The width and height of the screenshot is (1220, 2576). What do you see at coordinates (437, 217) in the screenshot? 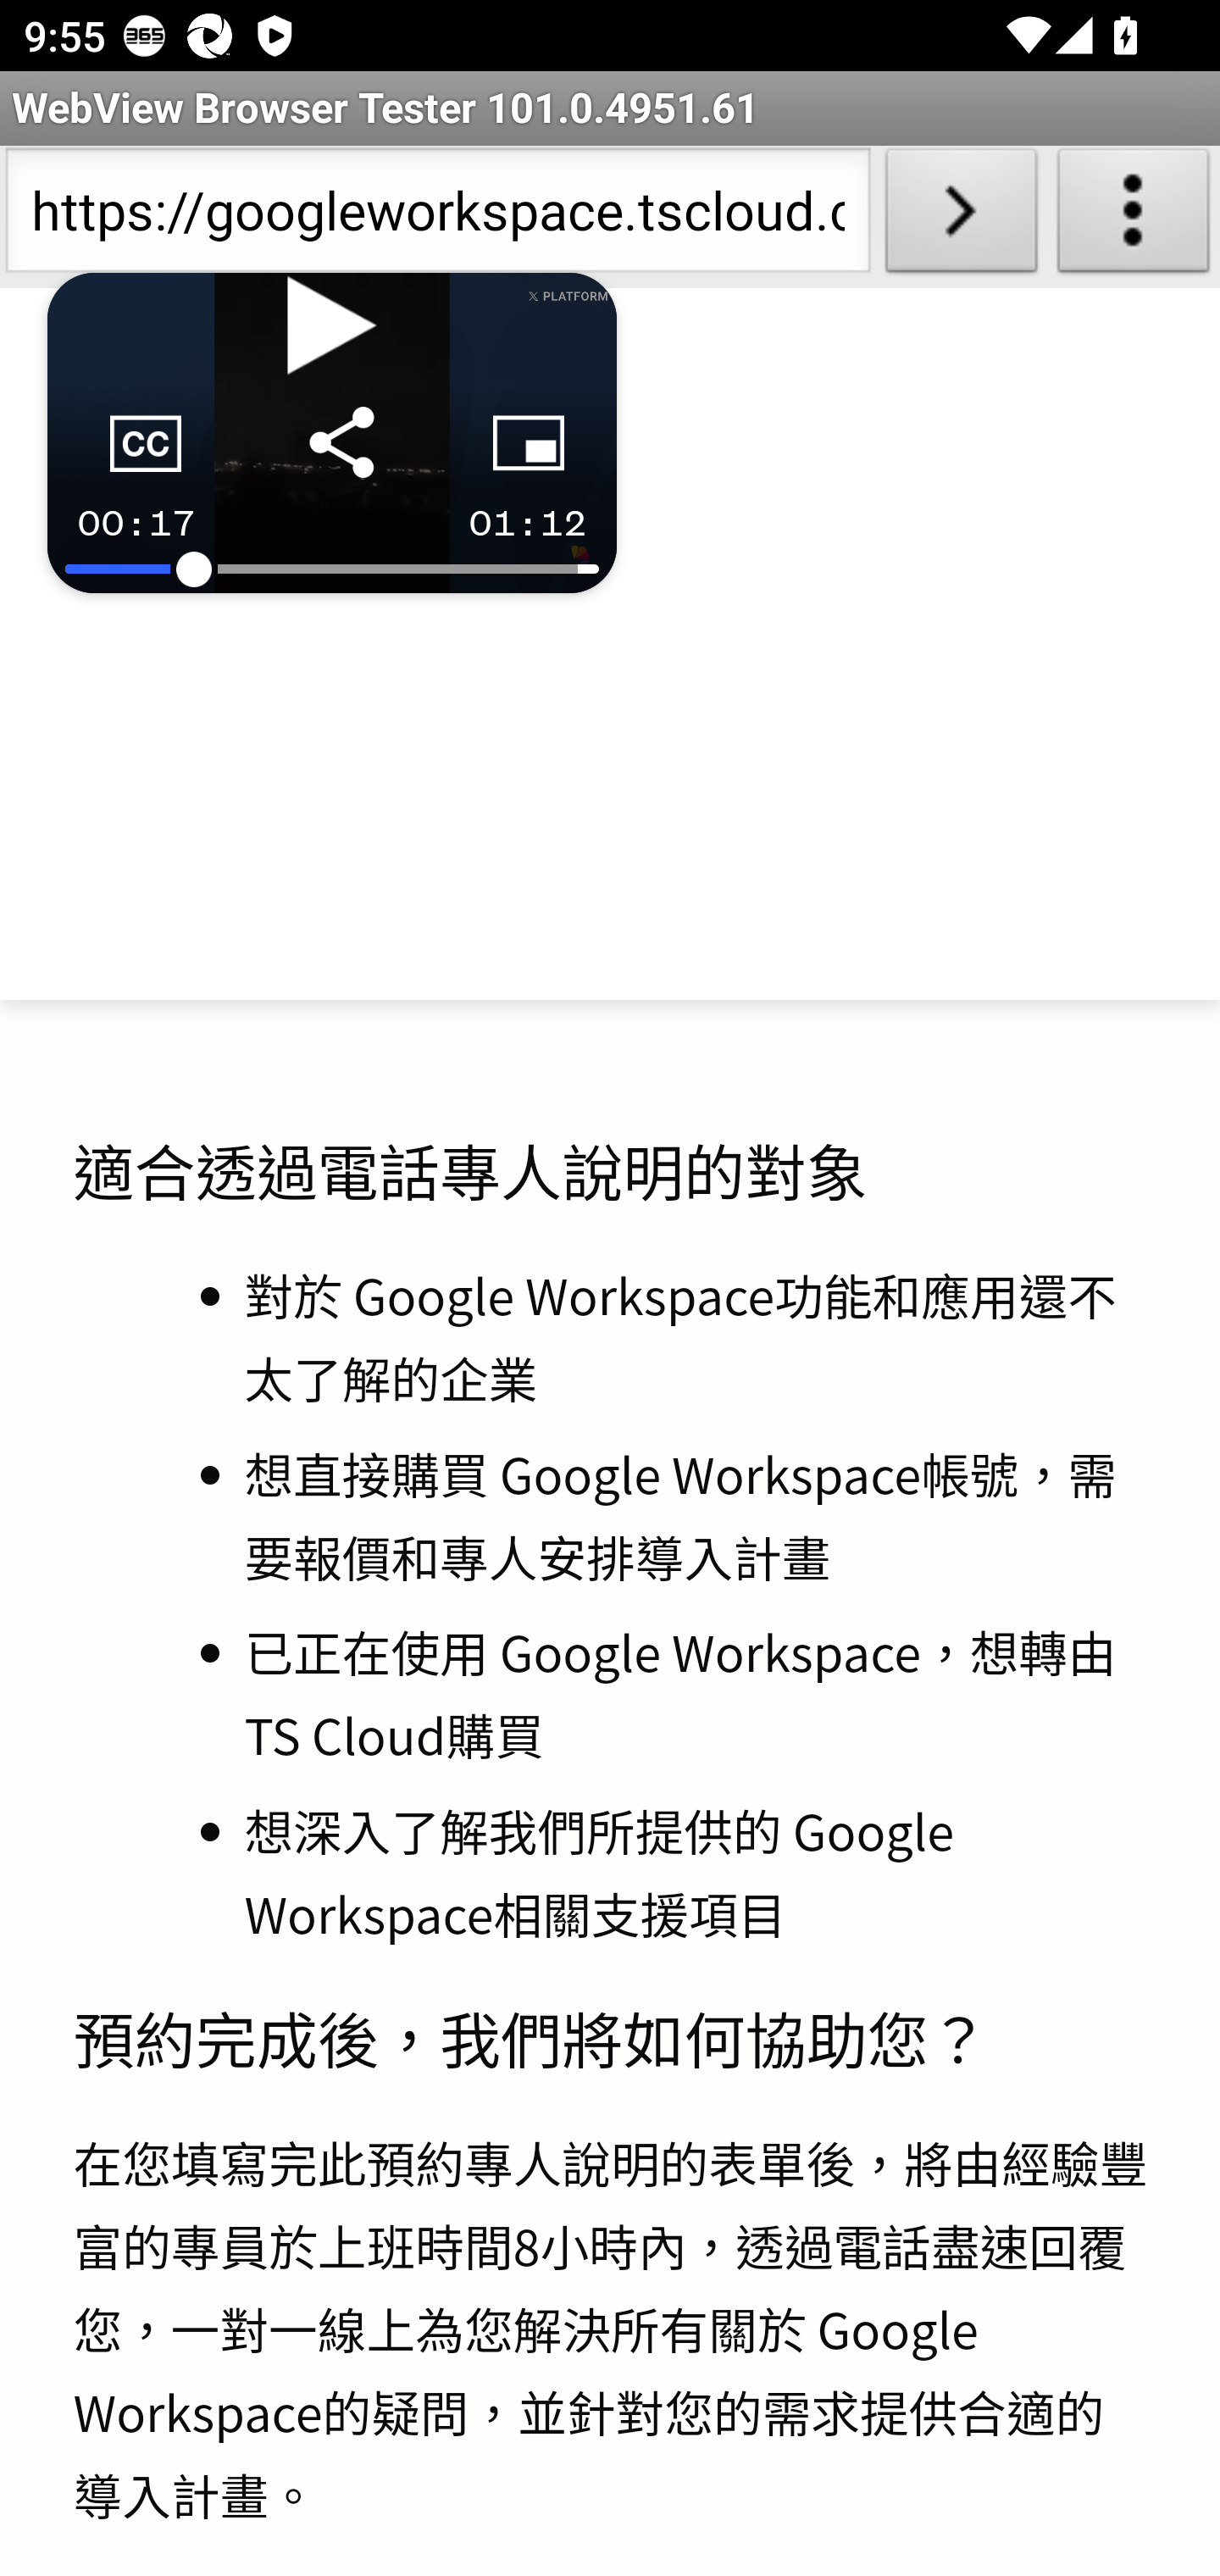
I see `https://googleworkspace.tscloud.com.hk/consult` at bounding box center [437, 217].